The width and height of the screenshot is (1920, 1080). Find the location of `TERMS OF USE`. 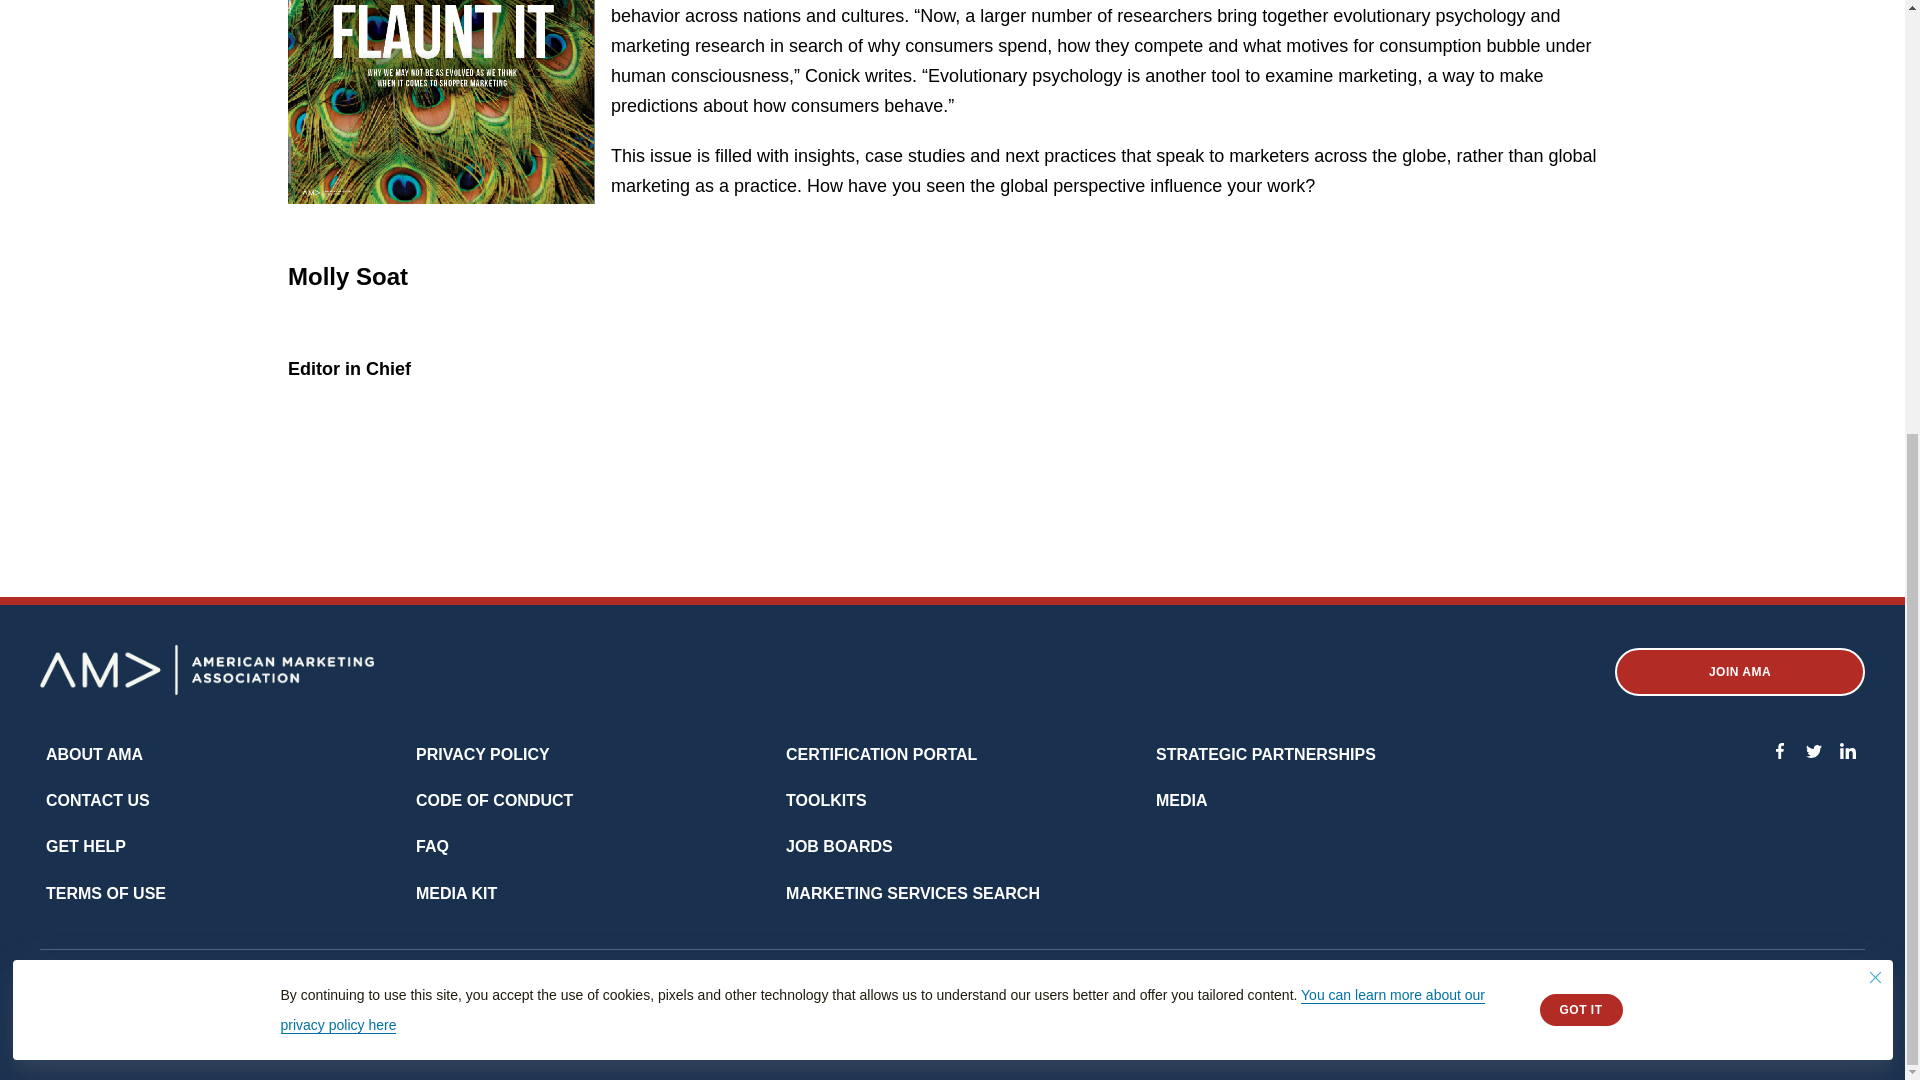

TERMS OF USE is located at coordinates (106, 893).